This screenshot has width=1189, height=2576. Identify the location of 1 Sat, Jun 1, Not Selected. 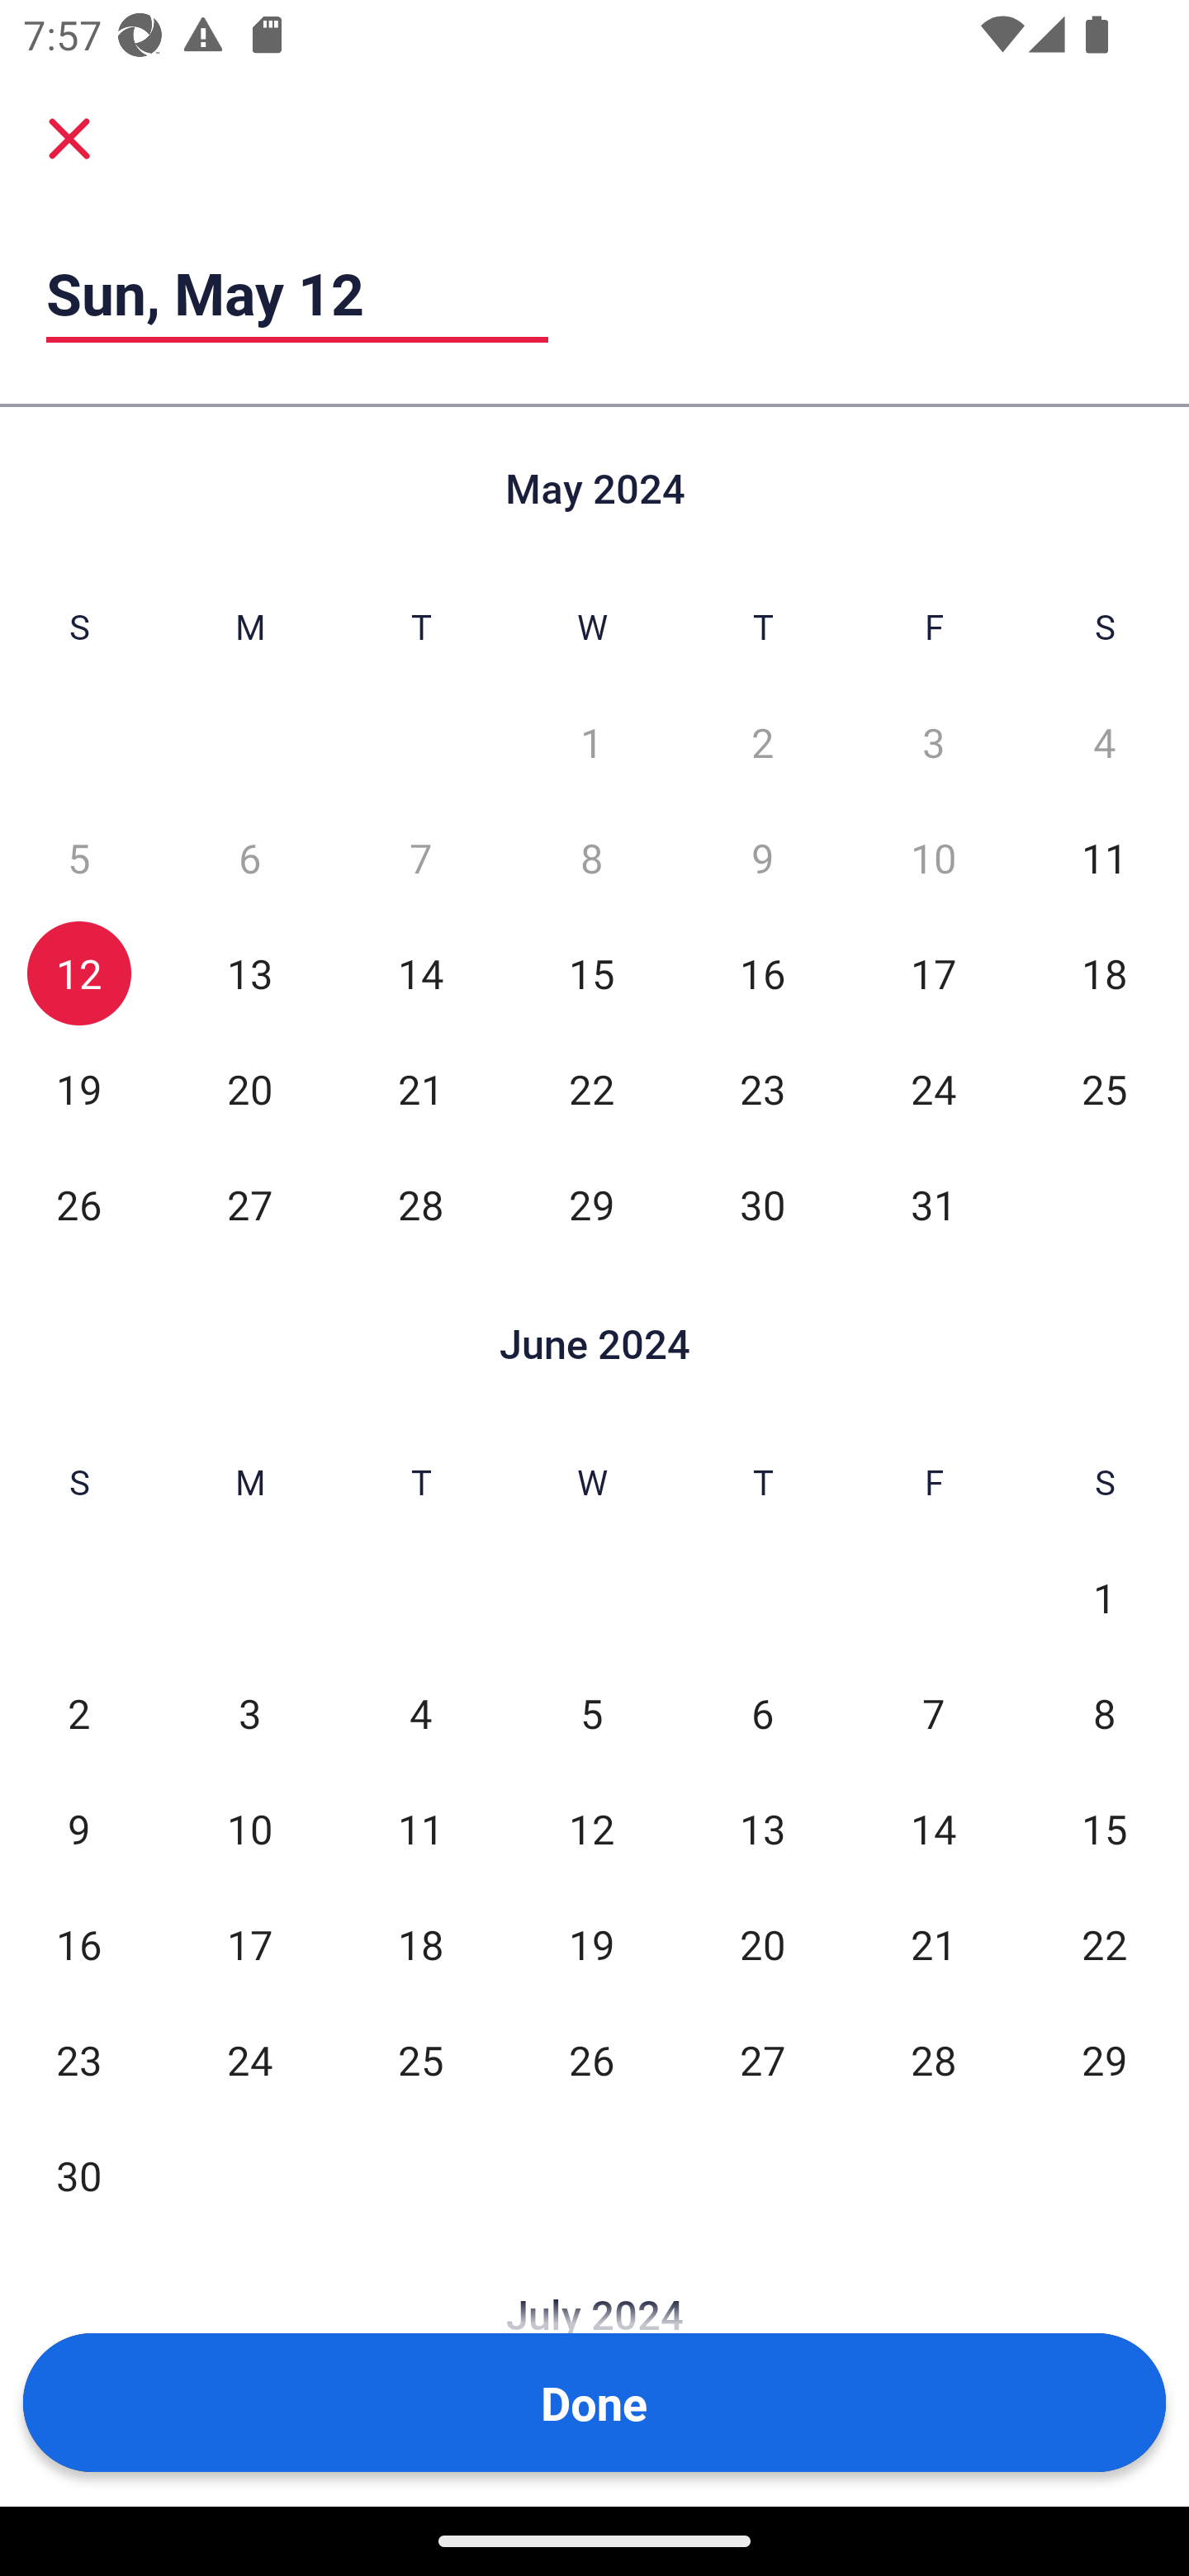
(1105, 1598).